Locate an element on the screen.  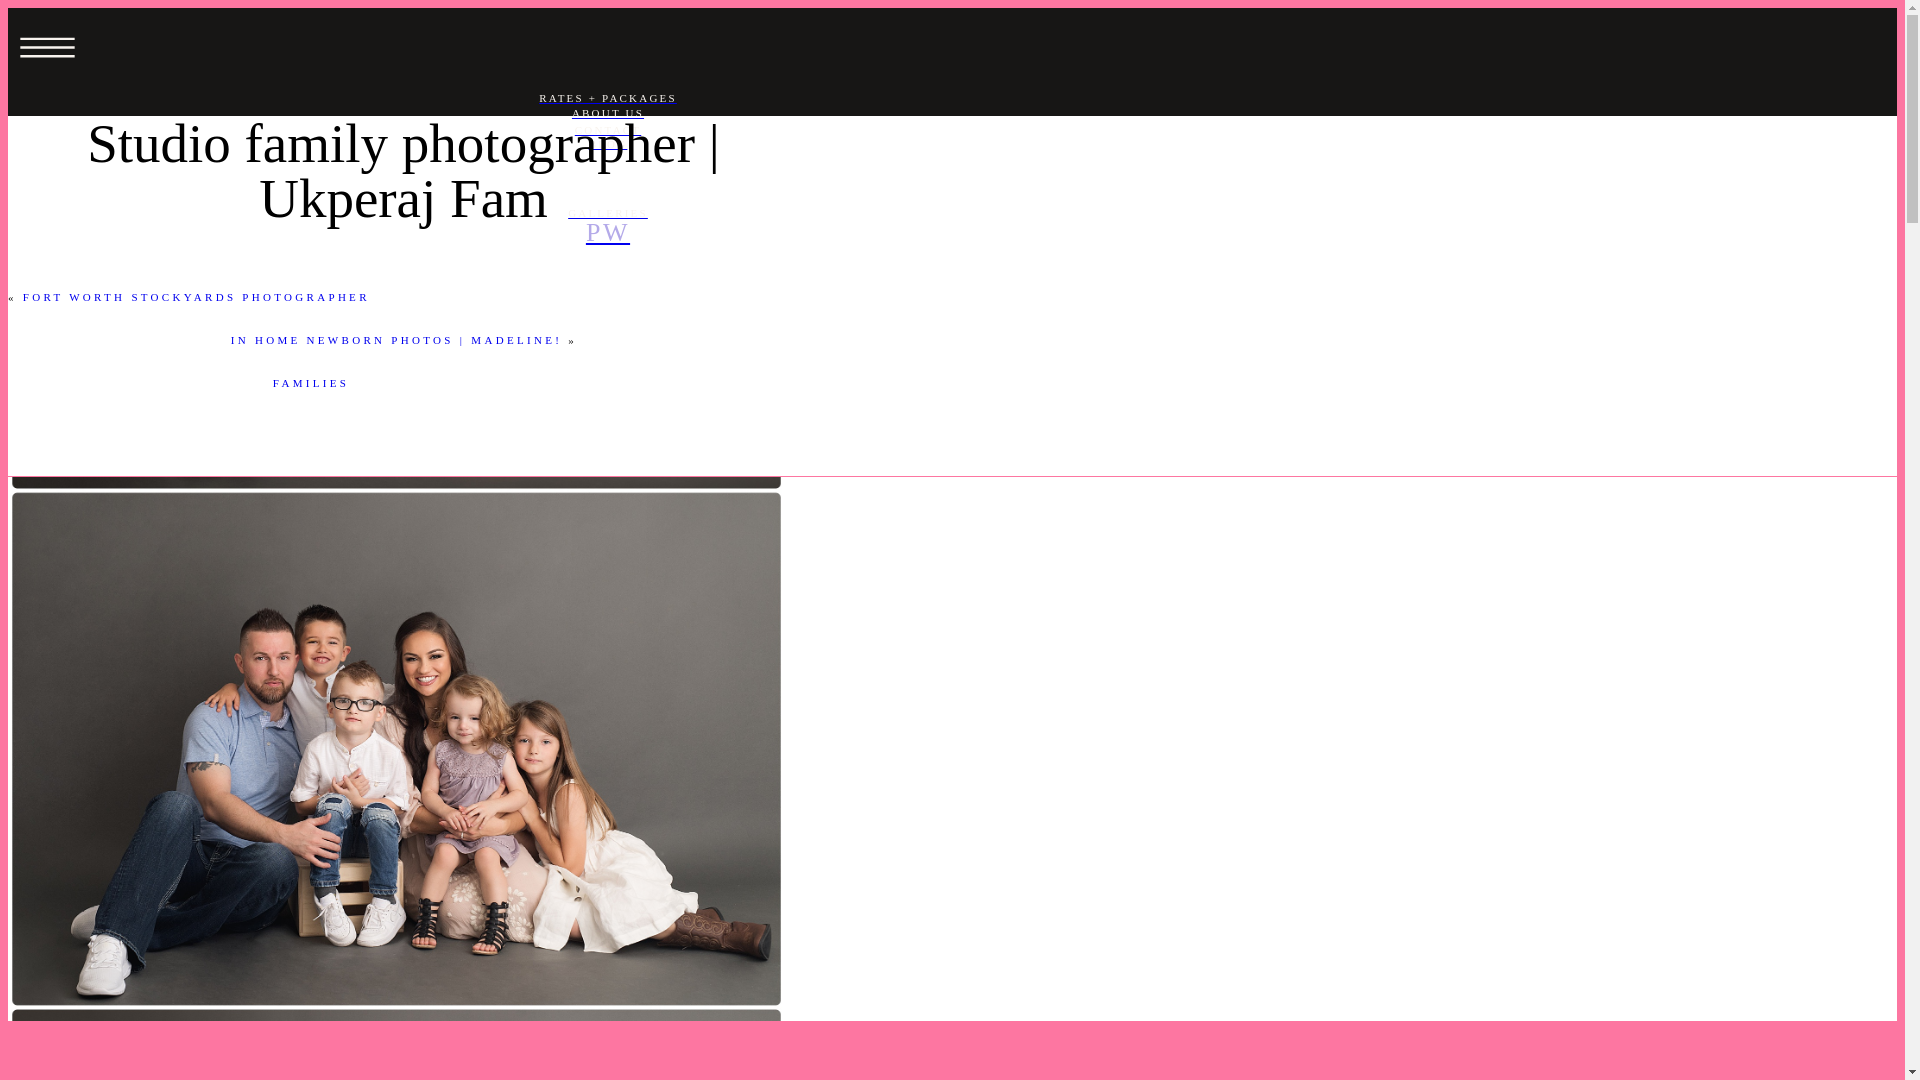
ABOUT US is located at coordinates (607, 113).